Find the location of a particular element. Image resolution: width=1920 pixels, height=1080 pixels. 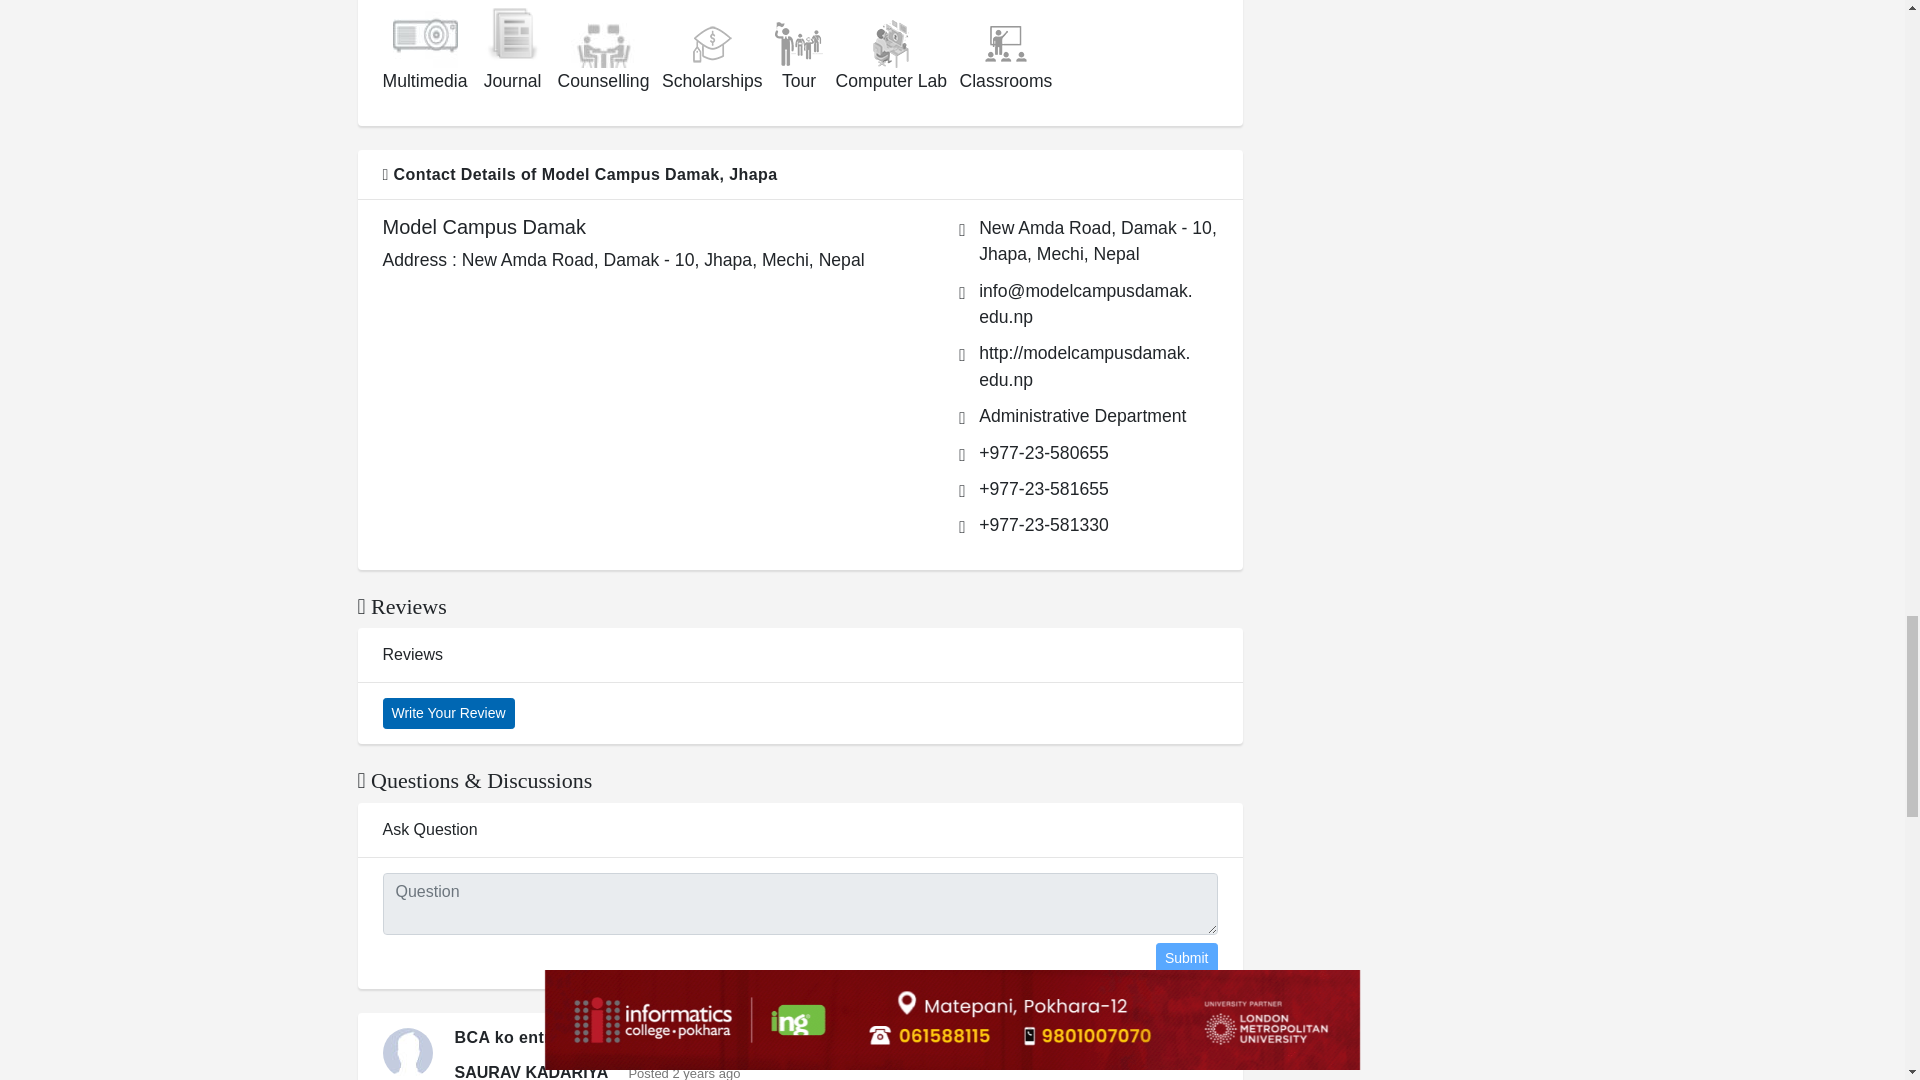

Scholarship is located at coordinates (711, 44).